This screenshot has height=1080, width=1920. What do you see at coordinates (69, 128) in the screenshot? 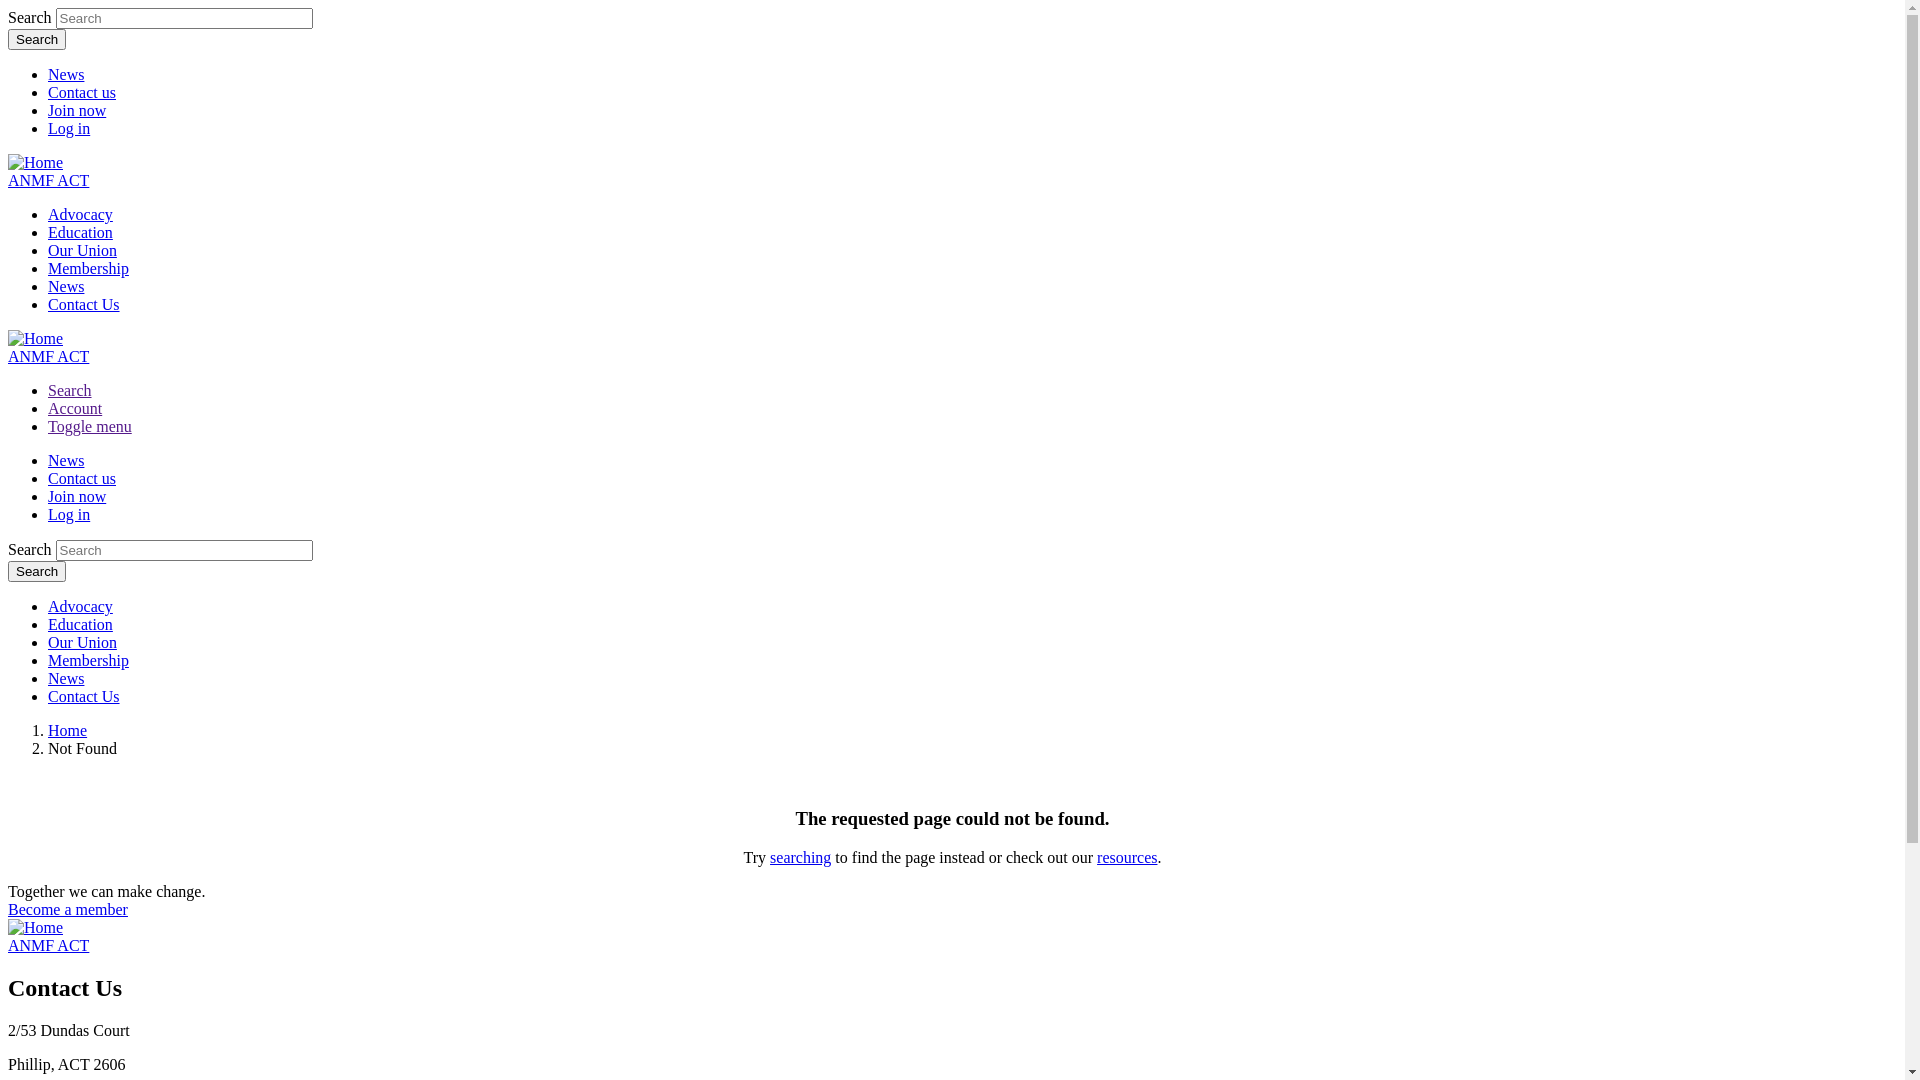
I see `Log in` at bounding box center [69, 128].